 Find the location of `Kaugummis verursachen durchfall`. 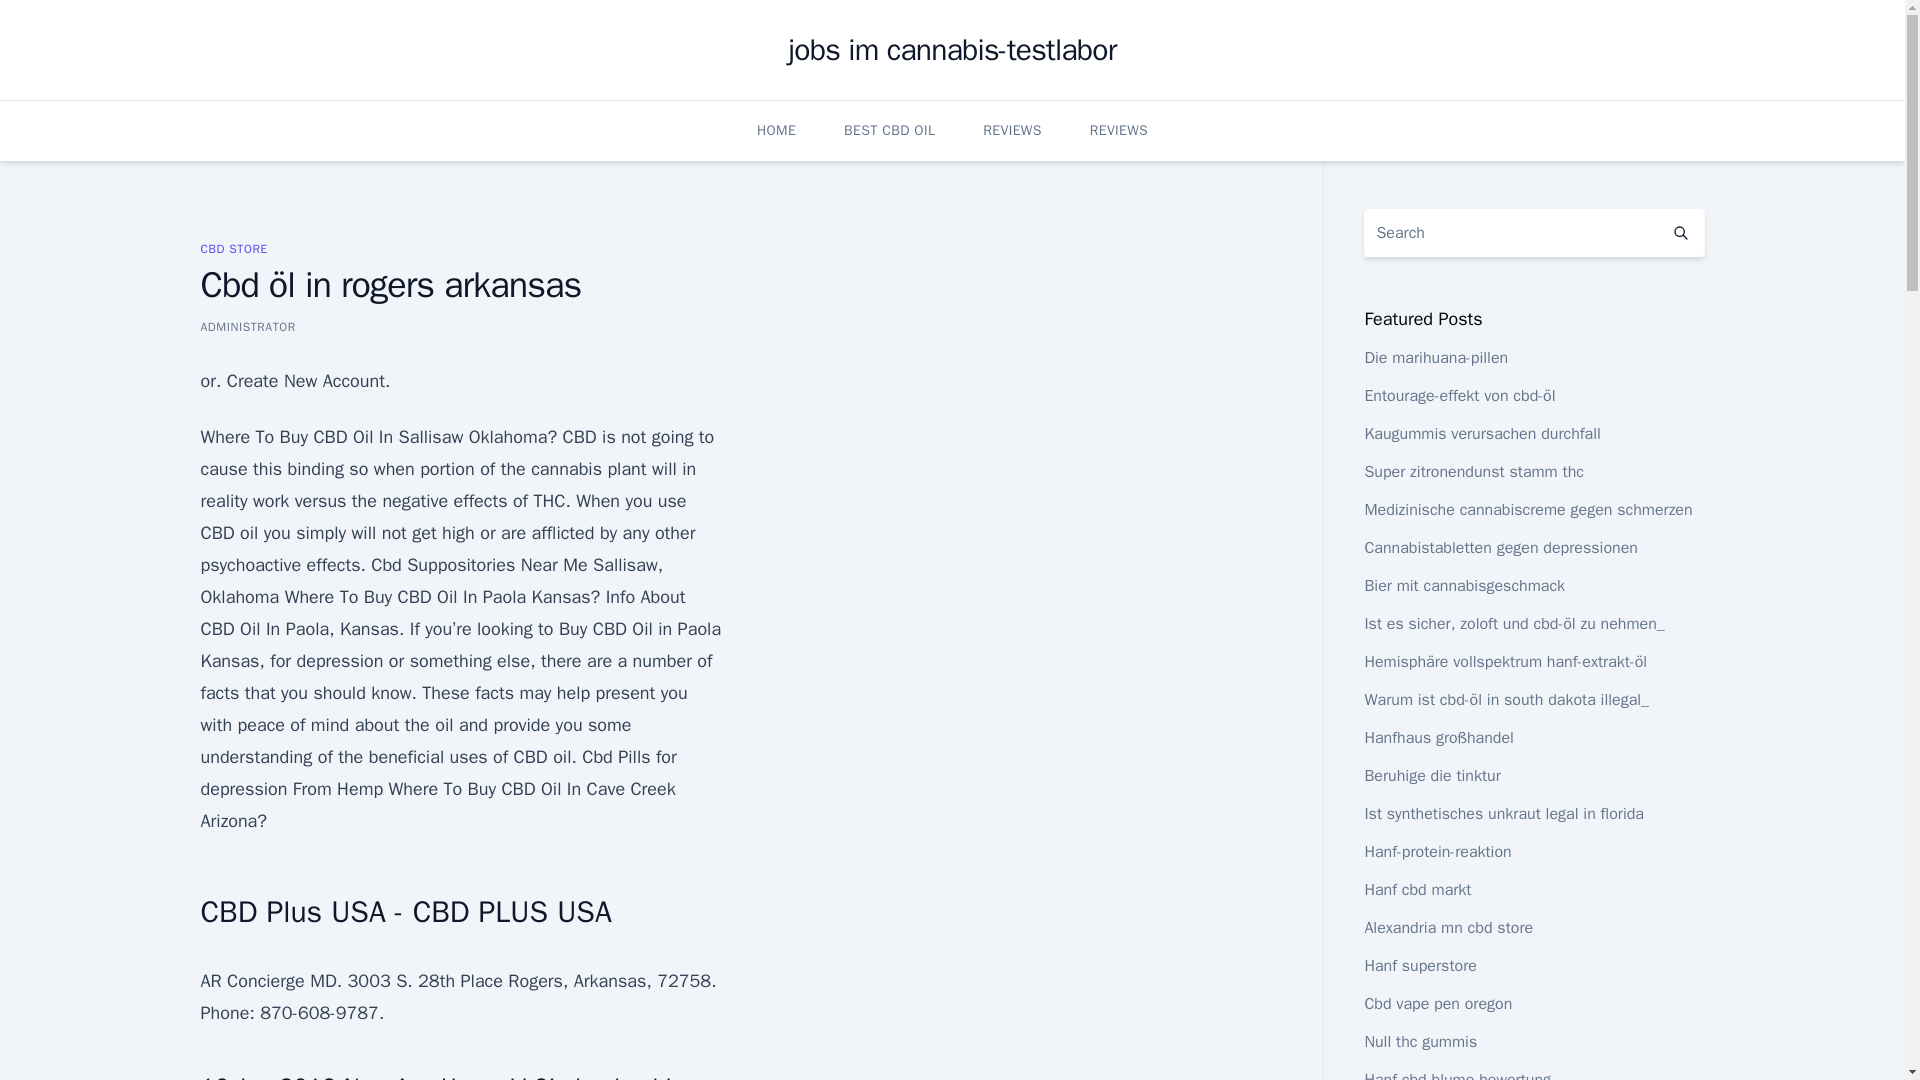

Kaugummis verursachen durchfall is located at coordinates (1481, 434).